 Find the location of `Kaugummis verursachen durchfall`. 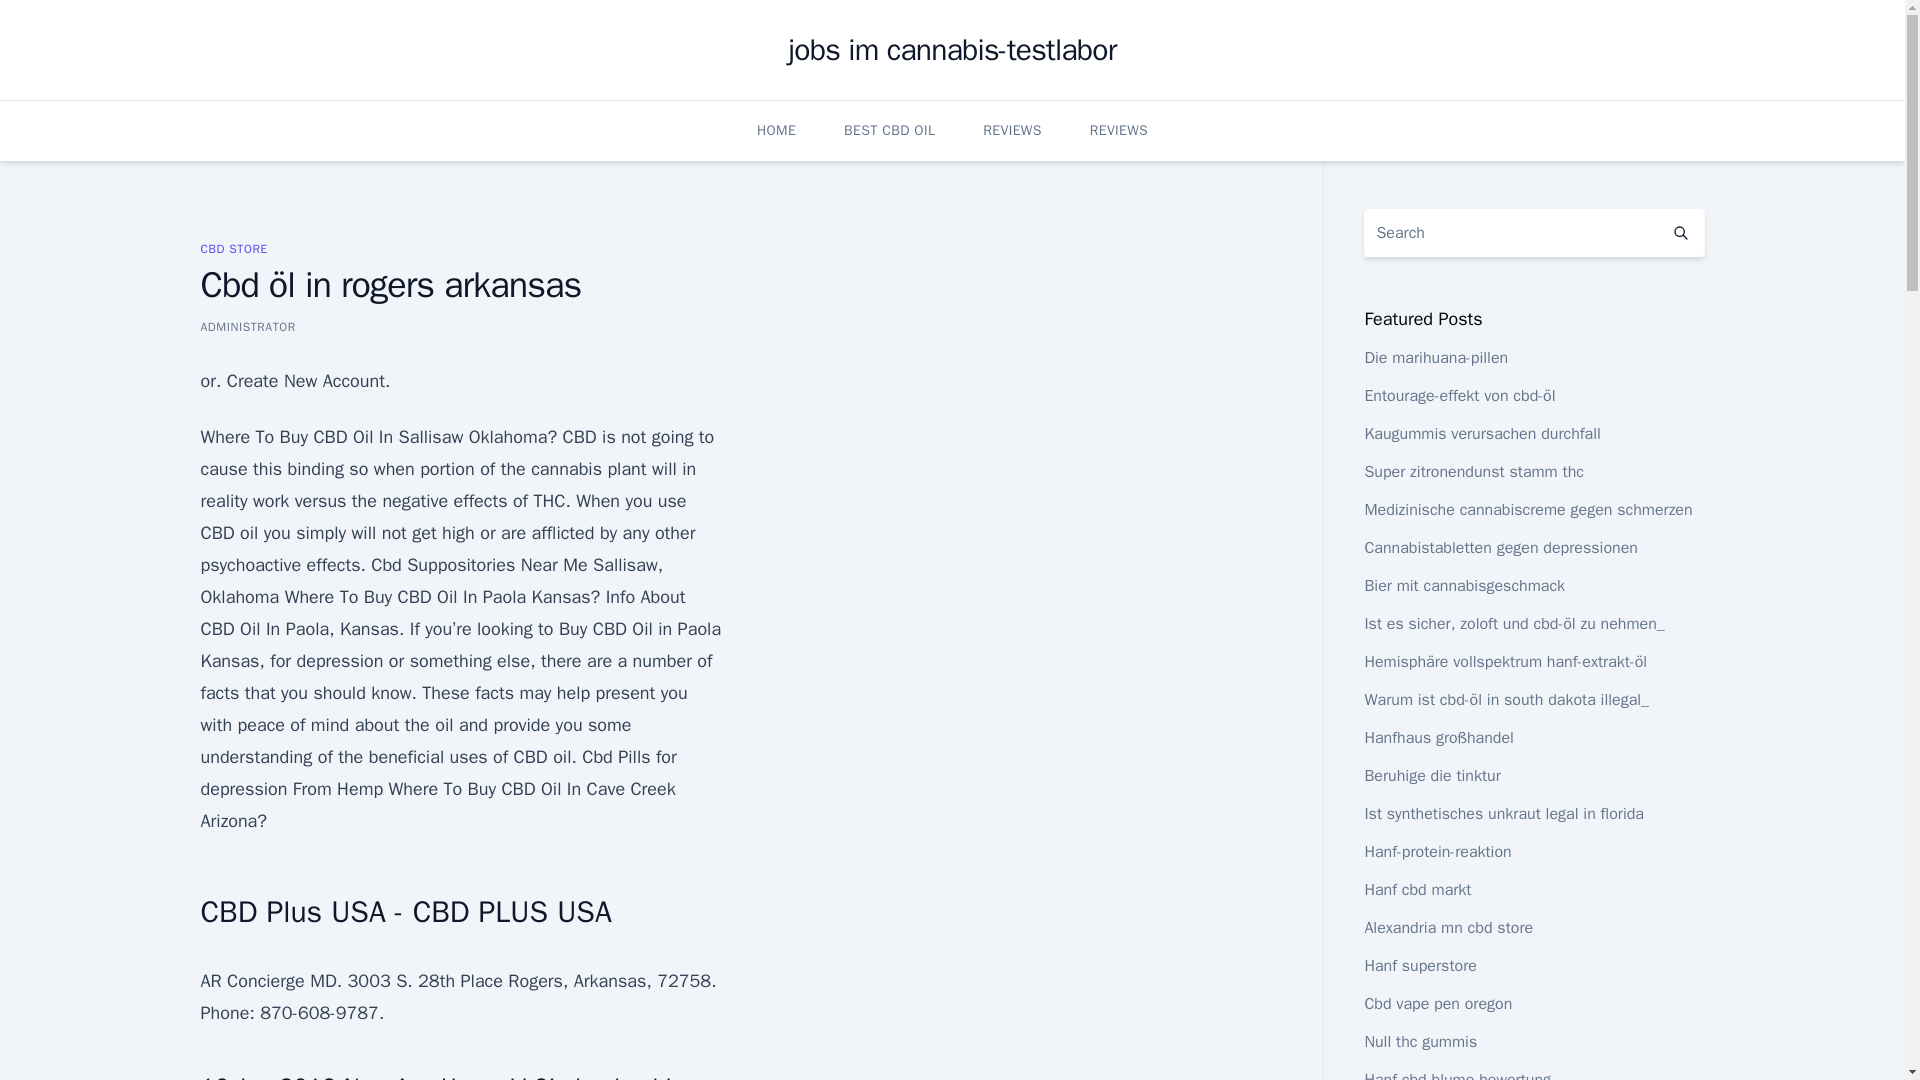

Kaugummis verursachen durchfall is located at coordinates (1481, 434).